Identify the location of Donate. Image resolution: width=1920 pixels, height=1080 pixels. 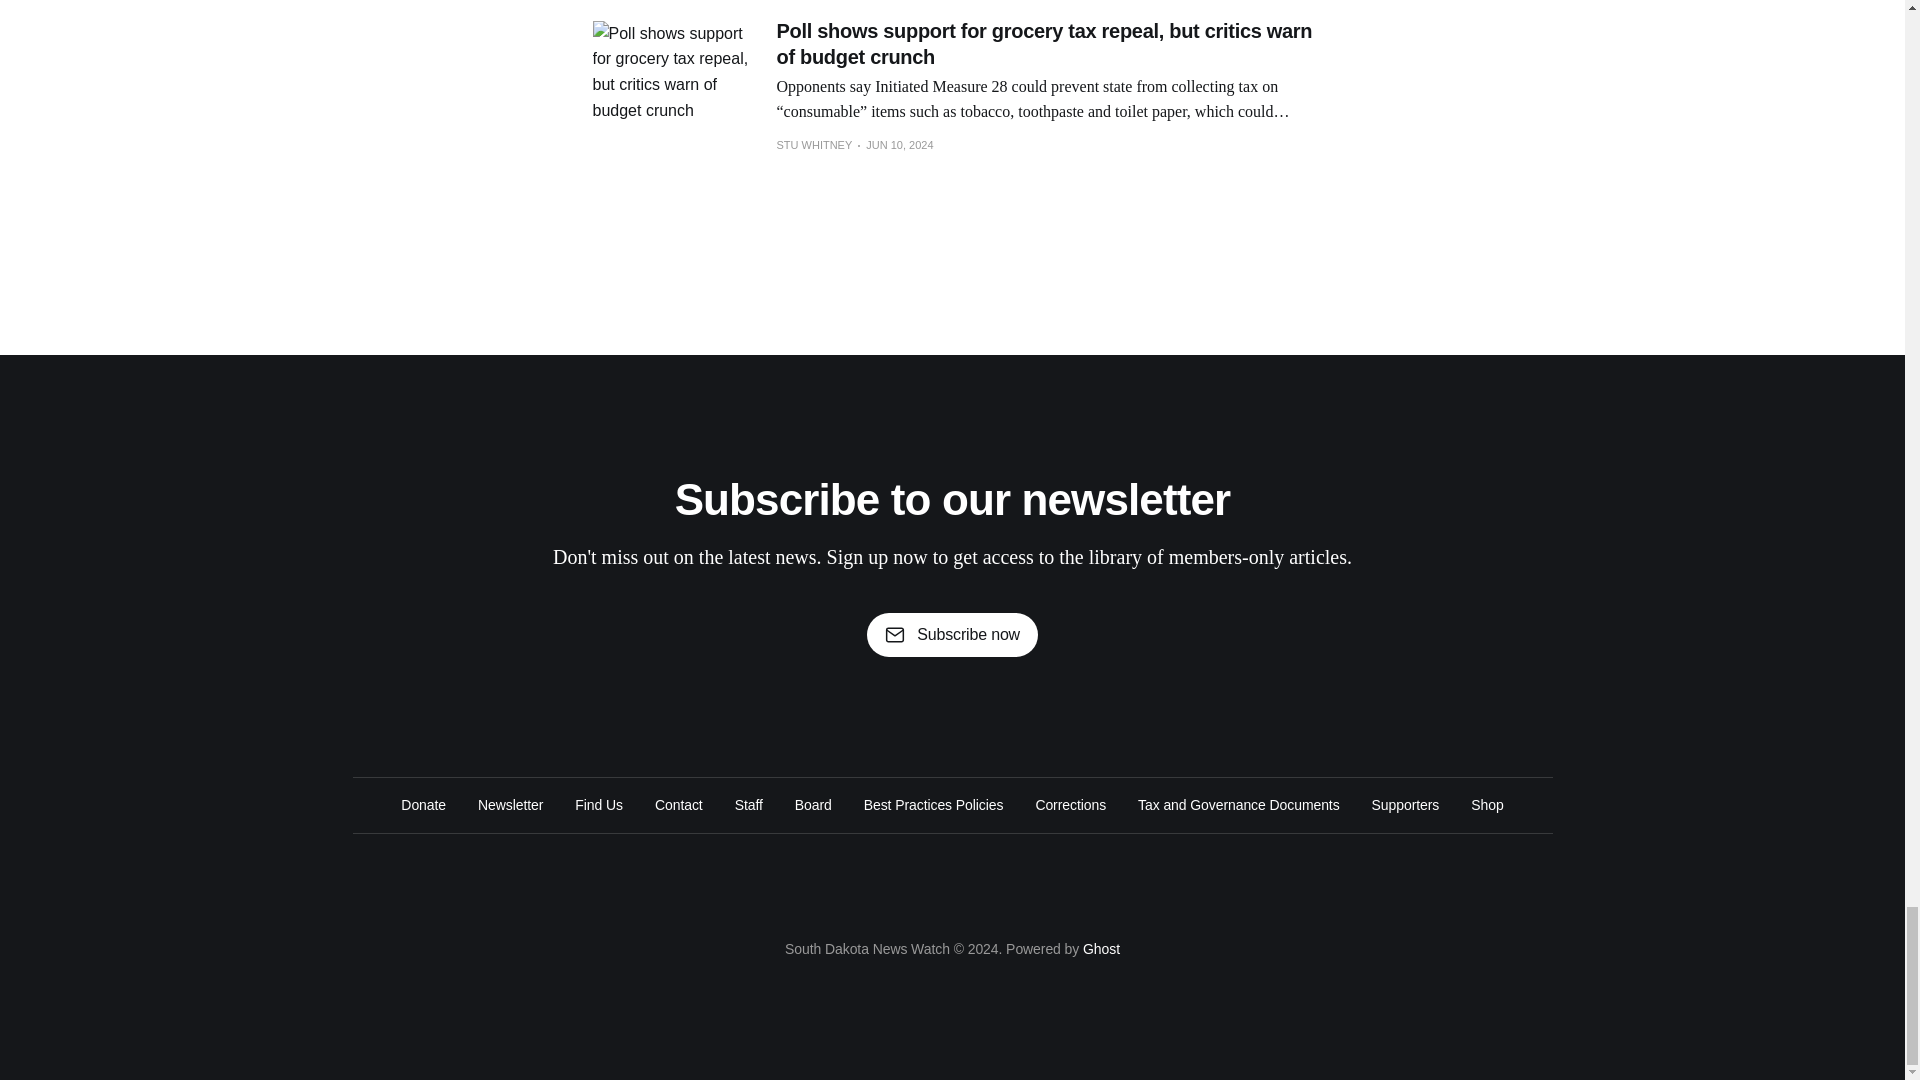
(423, 804).